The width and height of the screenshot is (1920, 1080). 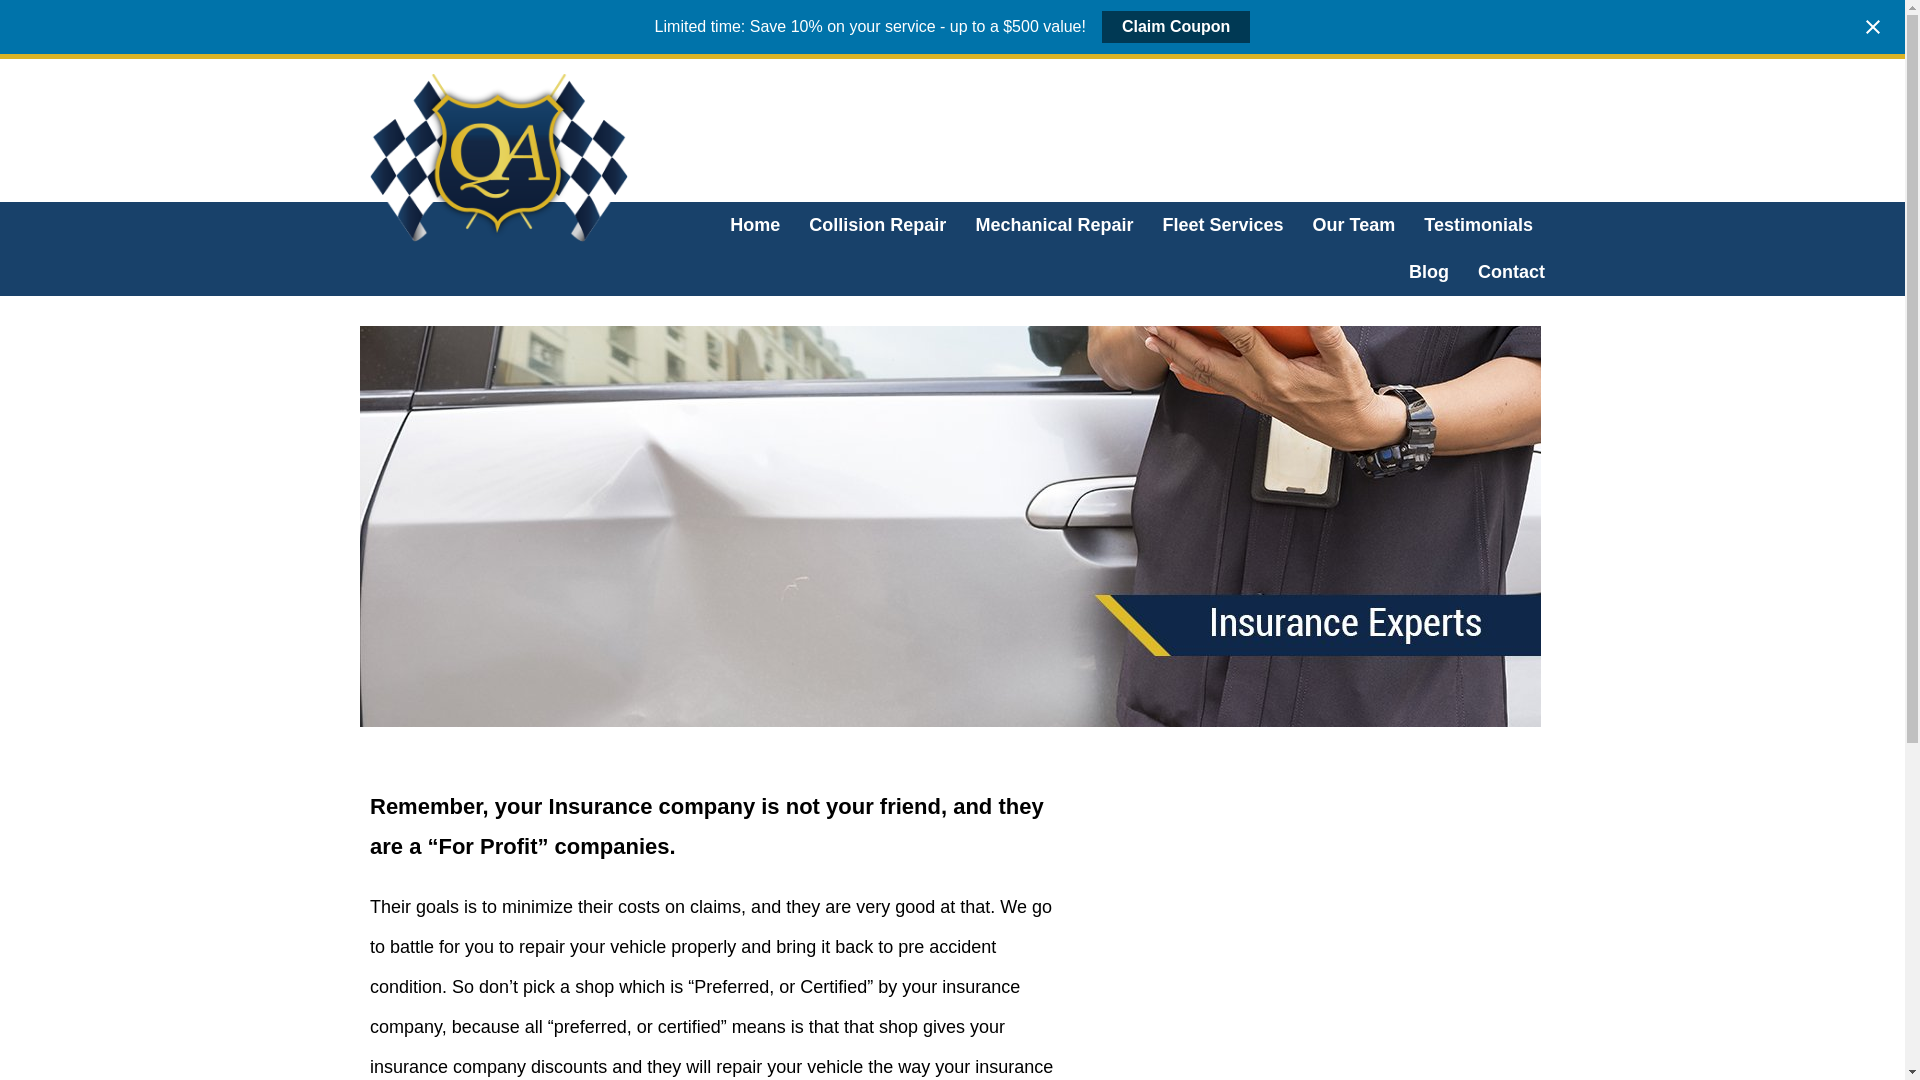 What do you see at coordinates (1054, 225) in the screenshot?
I see `Mechanical Repair` at bounding box center [1054, 225].